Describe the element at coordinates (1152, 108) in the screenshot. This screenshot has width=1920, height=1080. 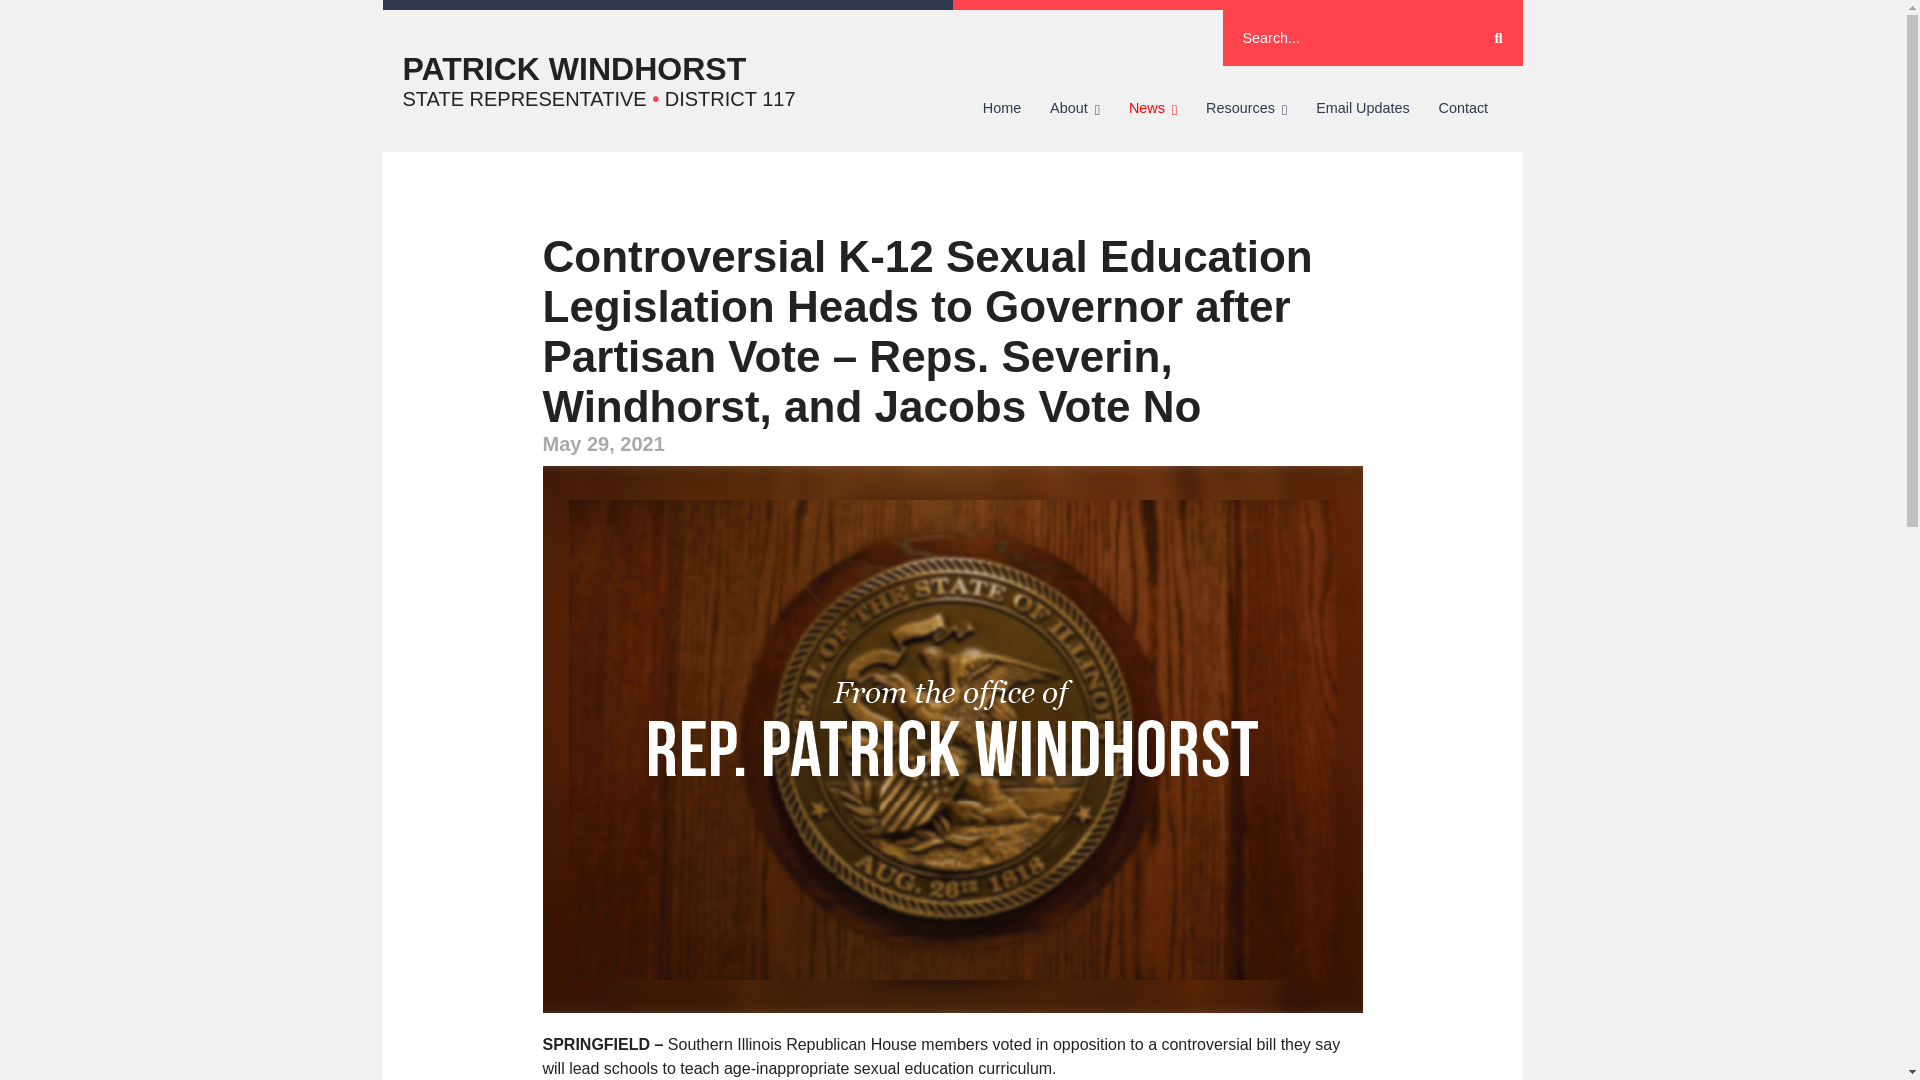
I see `News` at that location.